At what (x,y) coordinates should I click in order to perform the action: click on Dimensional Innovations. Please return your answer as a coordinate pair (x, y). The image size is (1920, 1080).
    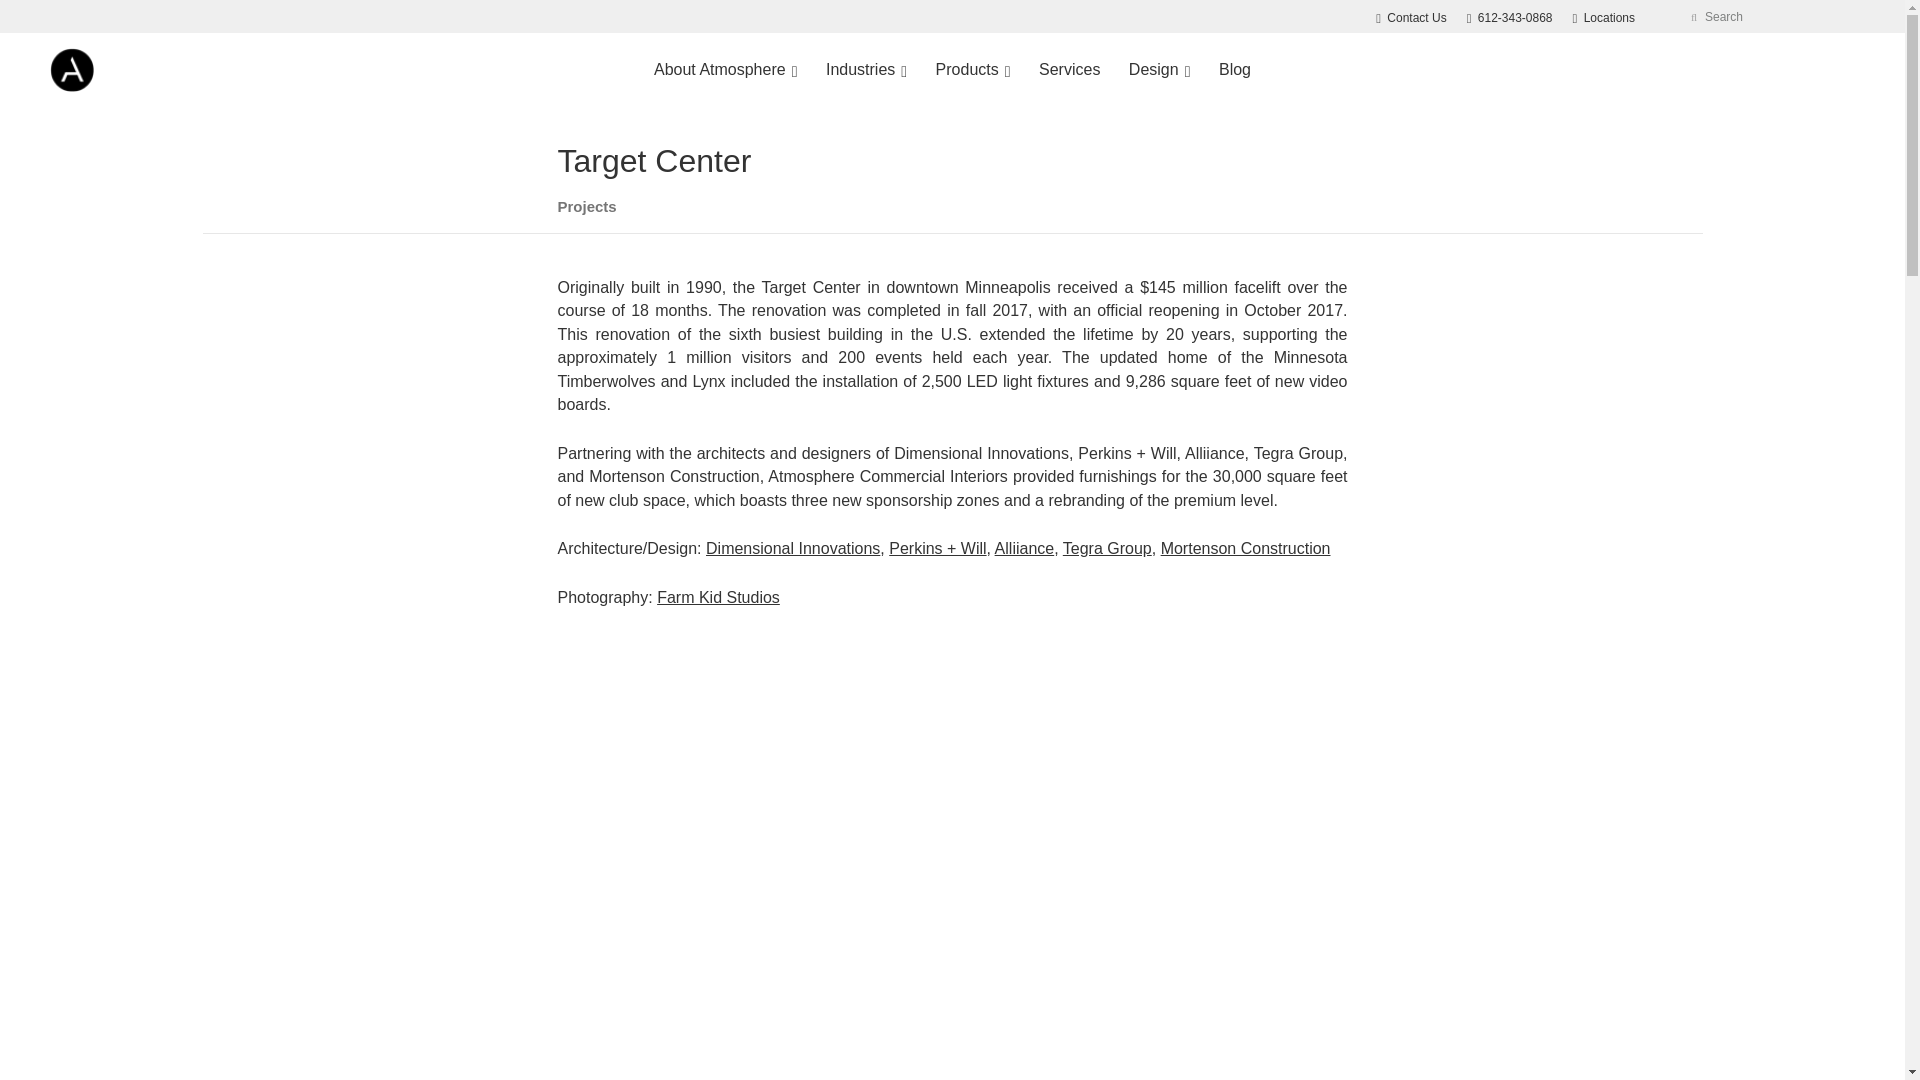
    Looking at the image, I should click on (792, 548).